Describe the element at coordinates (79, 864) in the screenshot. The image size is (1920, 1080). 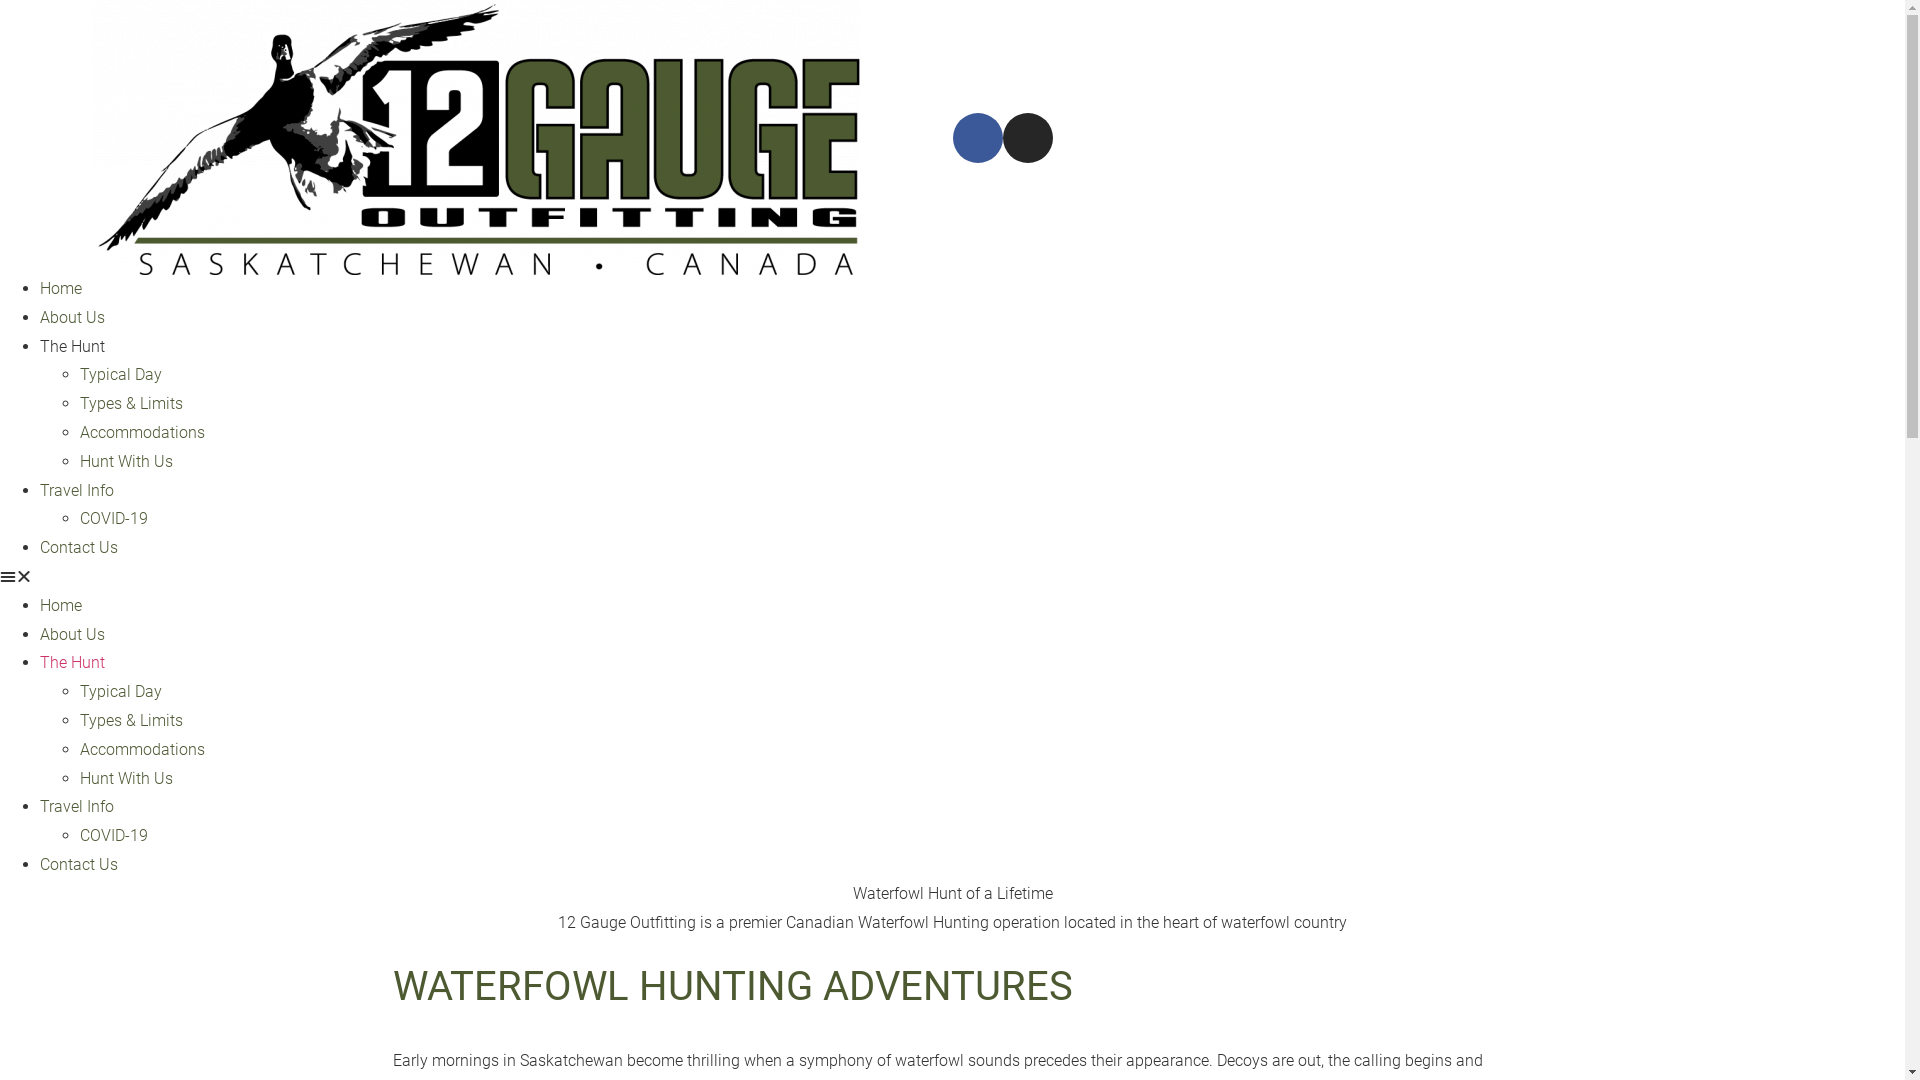
I see `Contact Us` at that location.